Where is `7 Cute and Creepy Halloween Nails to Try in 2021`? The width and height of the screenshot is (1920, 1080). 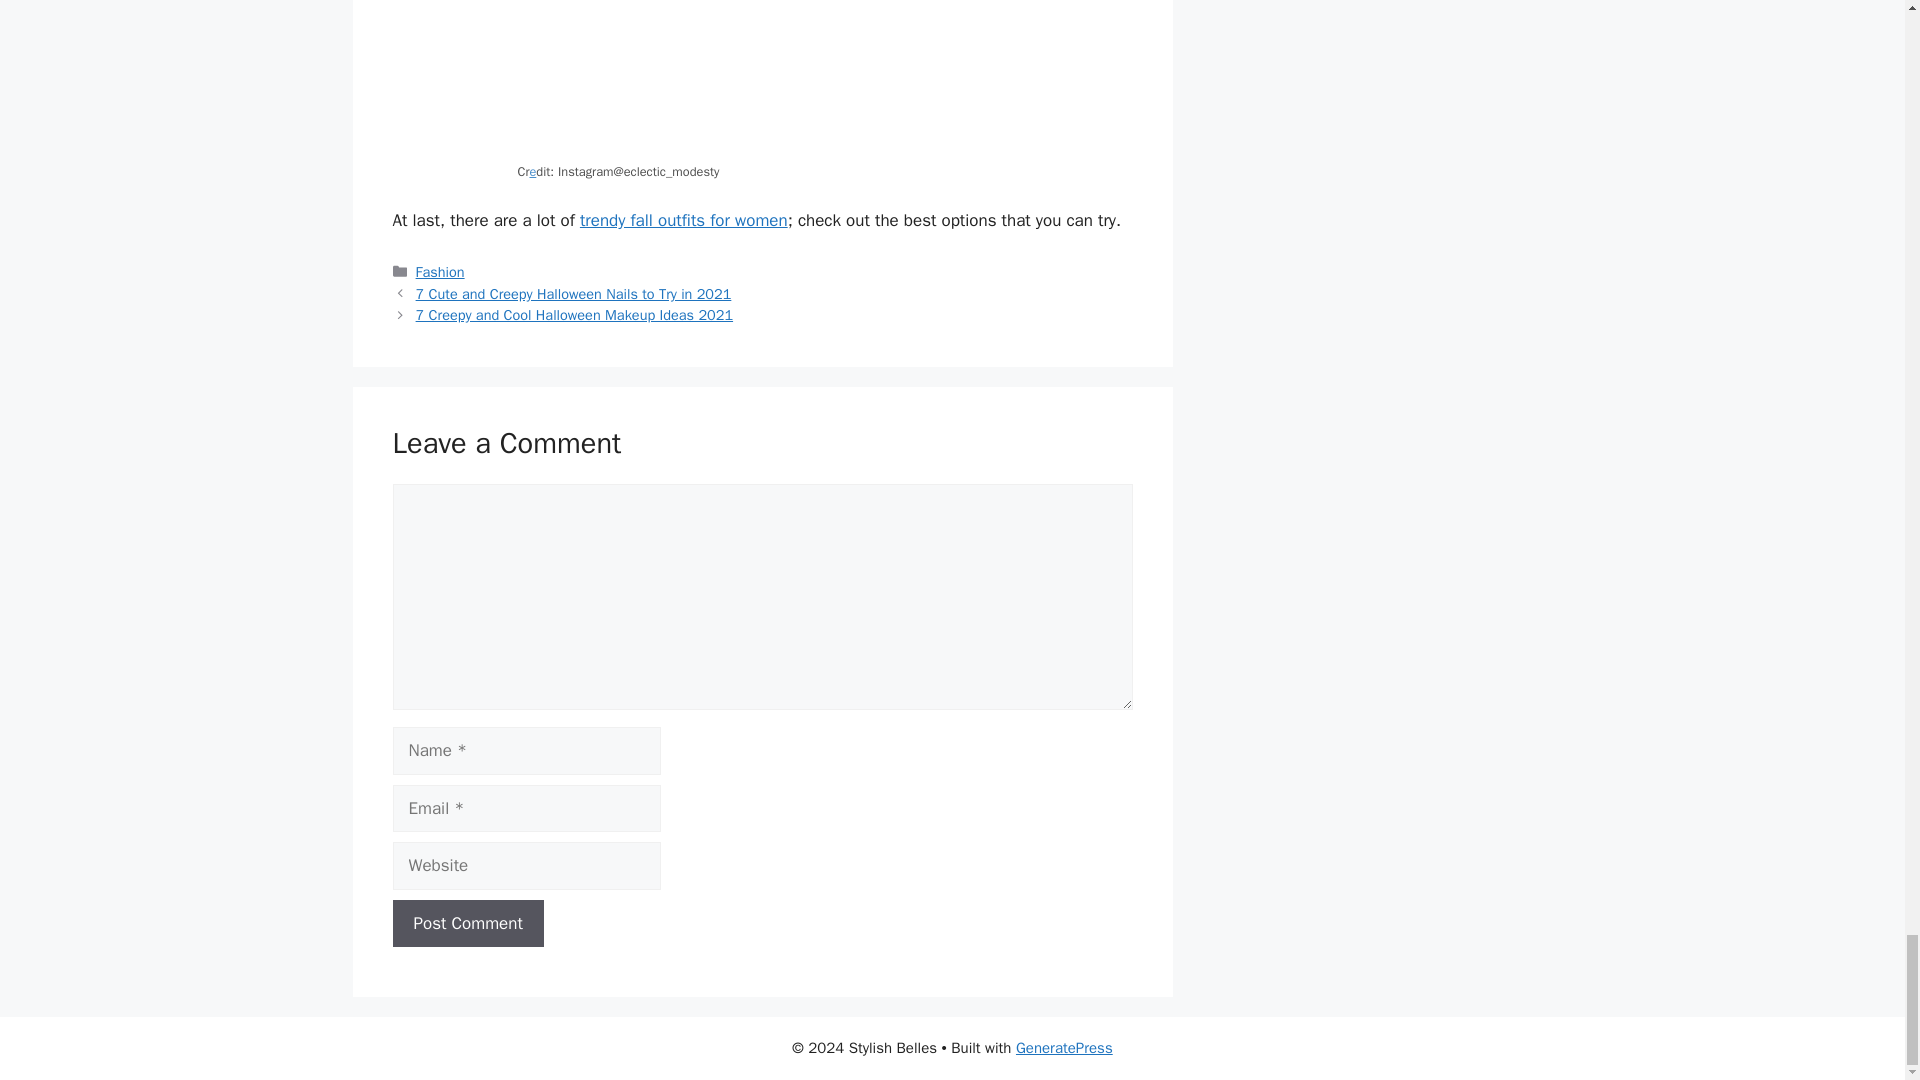 7 Cute and Creepy Halloween Nails to Try in 2021 is located at coordinates (574, 294).